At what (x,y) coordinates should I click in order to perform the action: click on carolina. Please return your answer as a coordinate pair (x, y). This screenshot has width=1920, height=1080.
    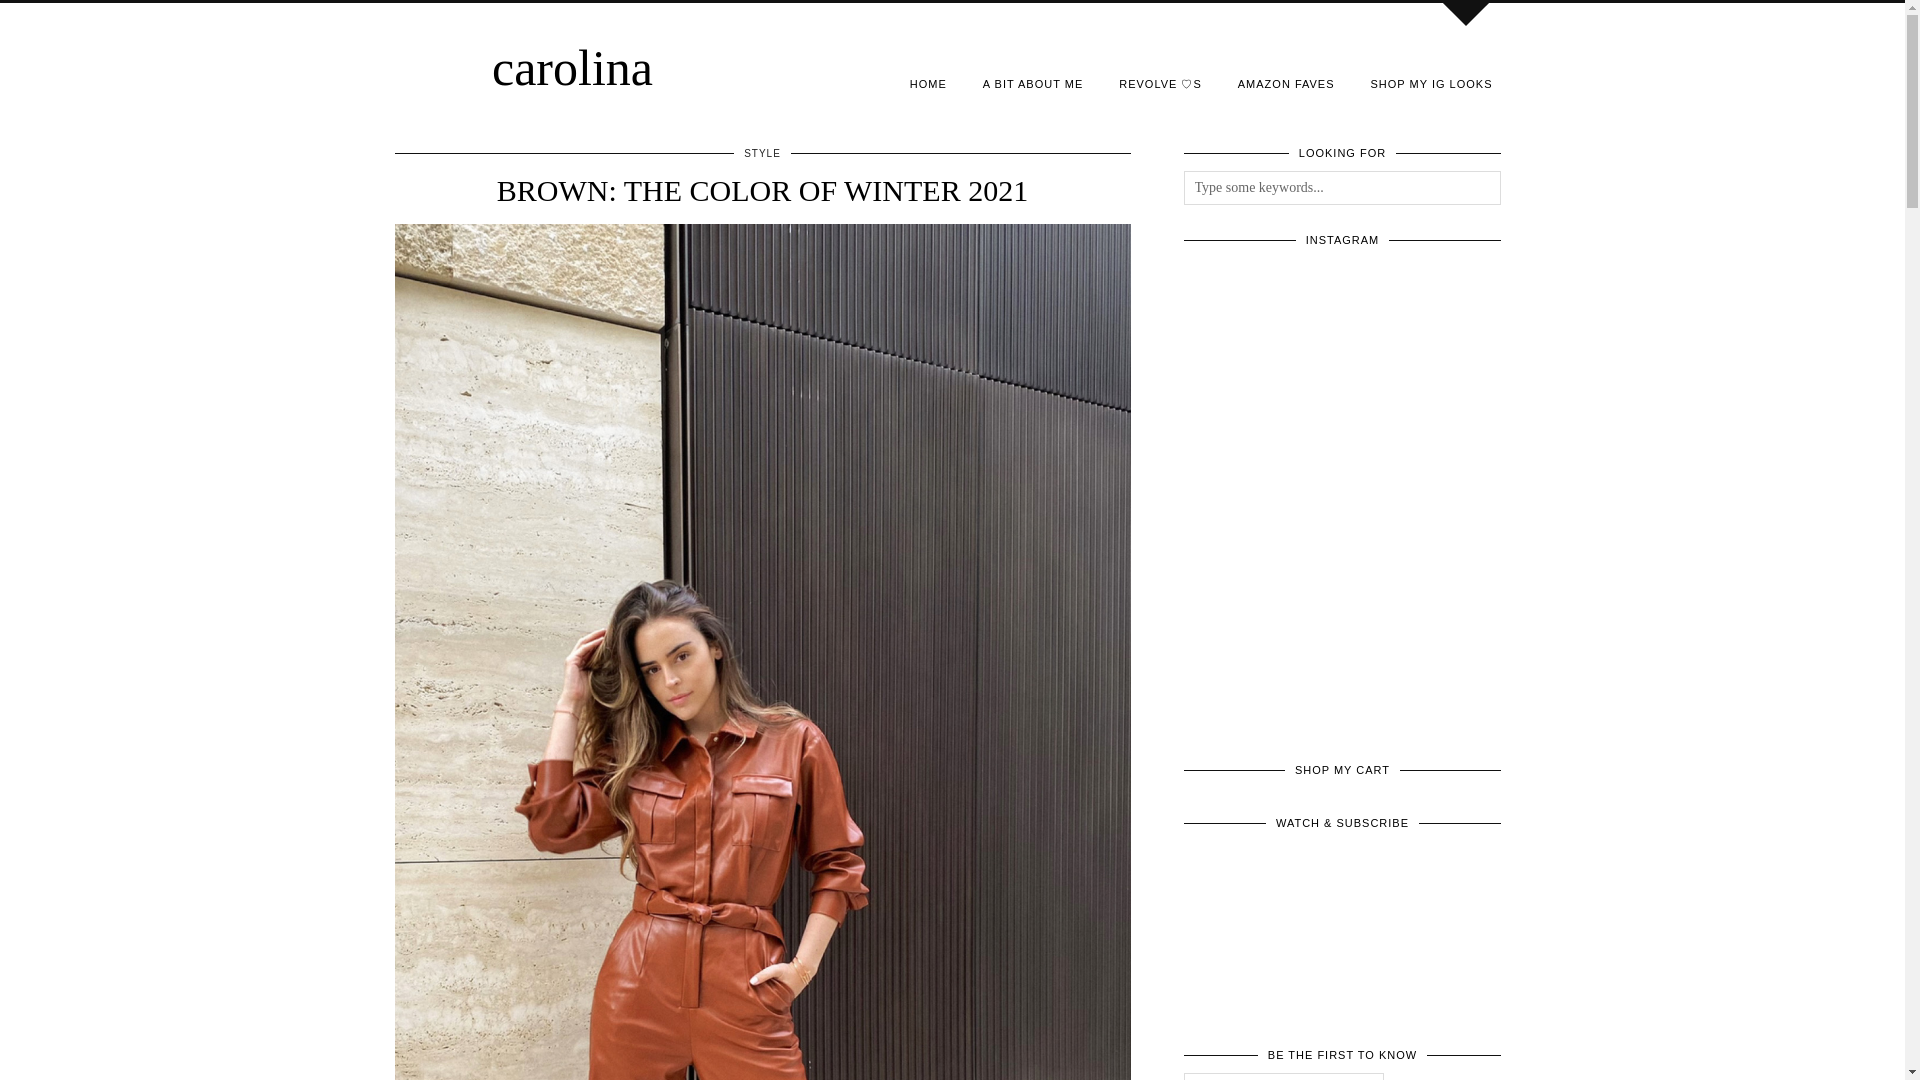
    Looking at the image, I should click on (572, 68).